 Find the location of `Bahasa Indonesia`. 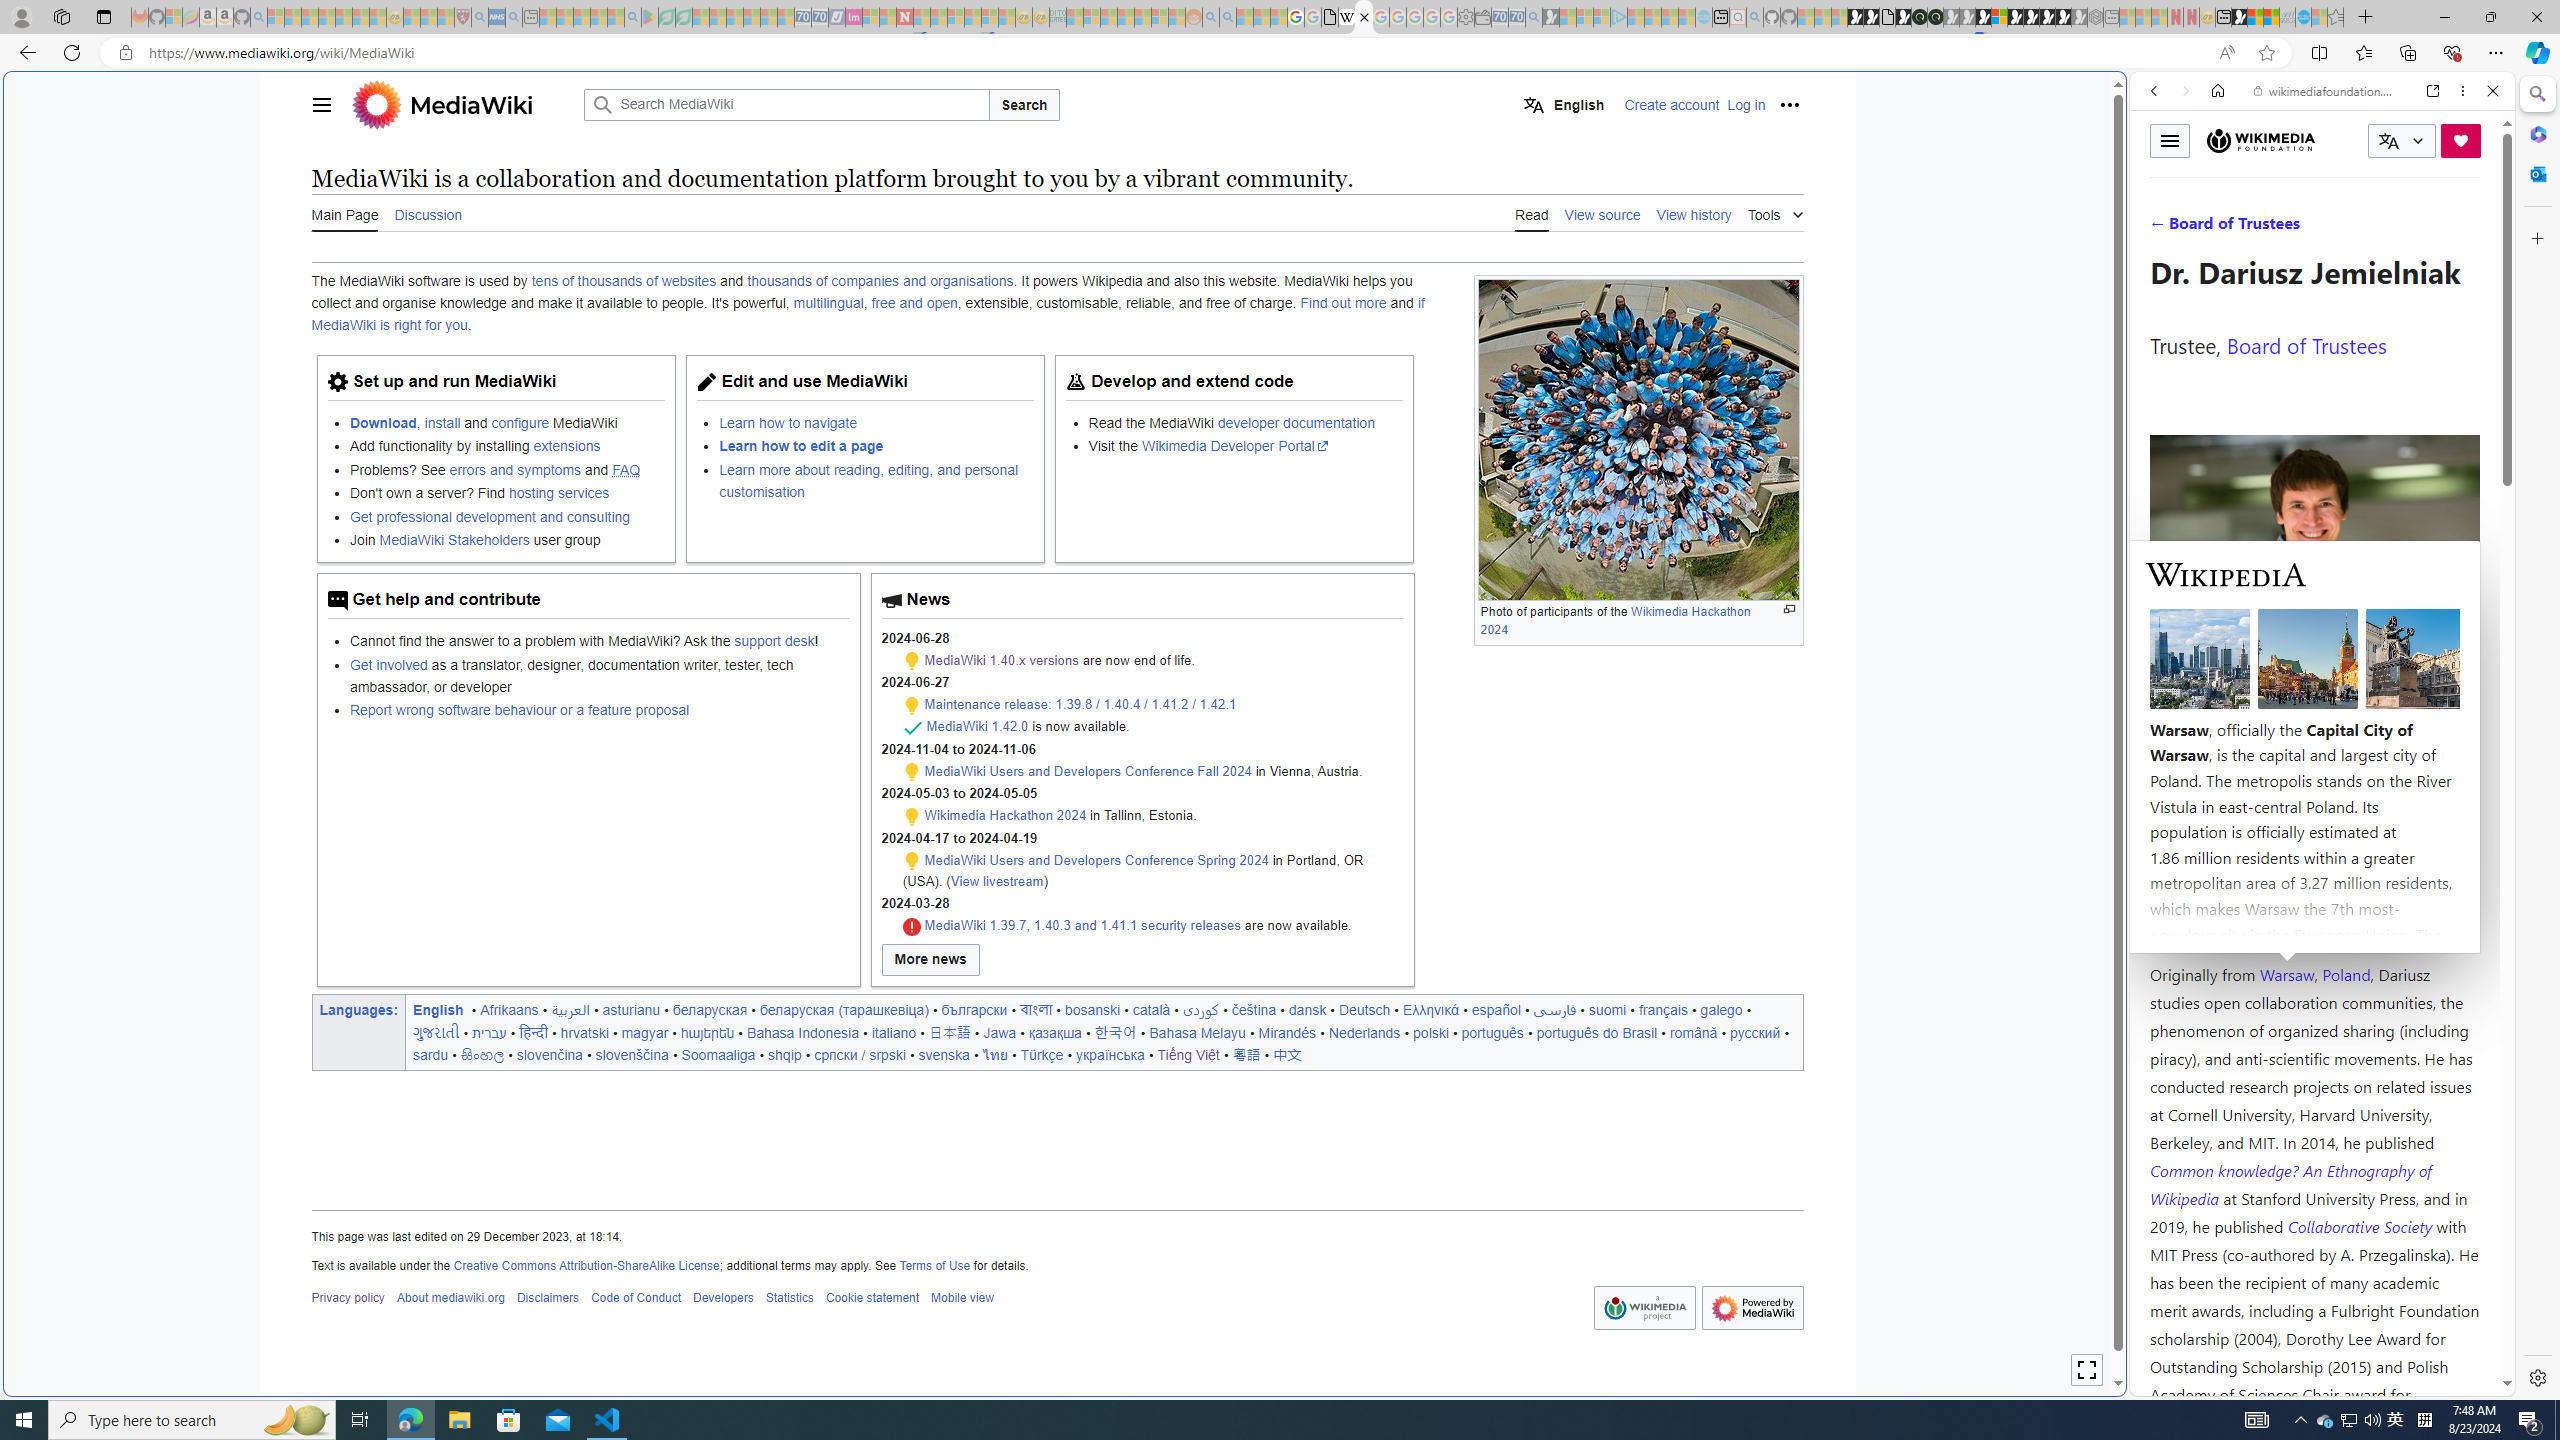

Bahasa Indonesia is located at coordinates (802, 1032).